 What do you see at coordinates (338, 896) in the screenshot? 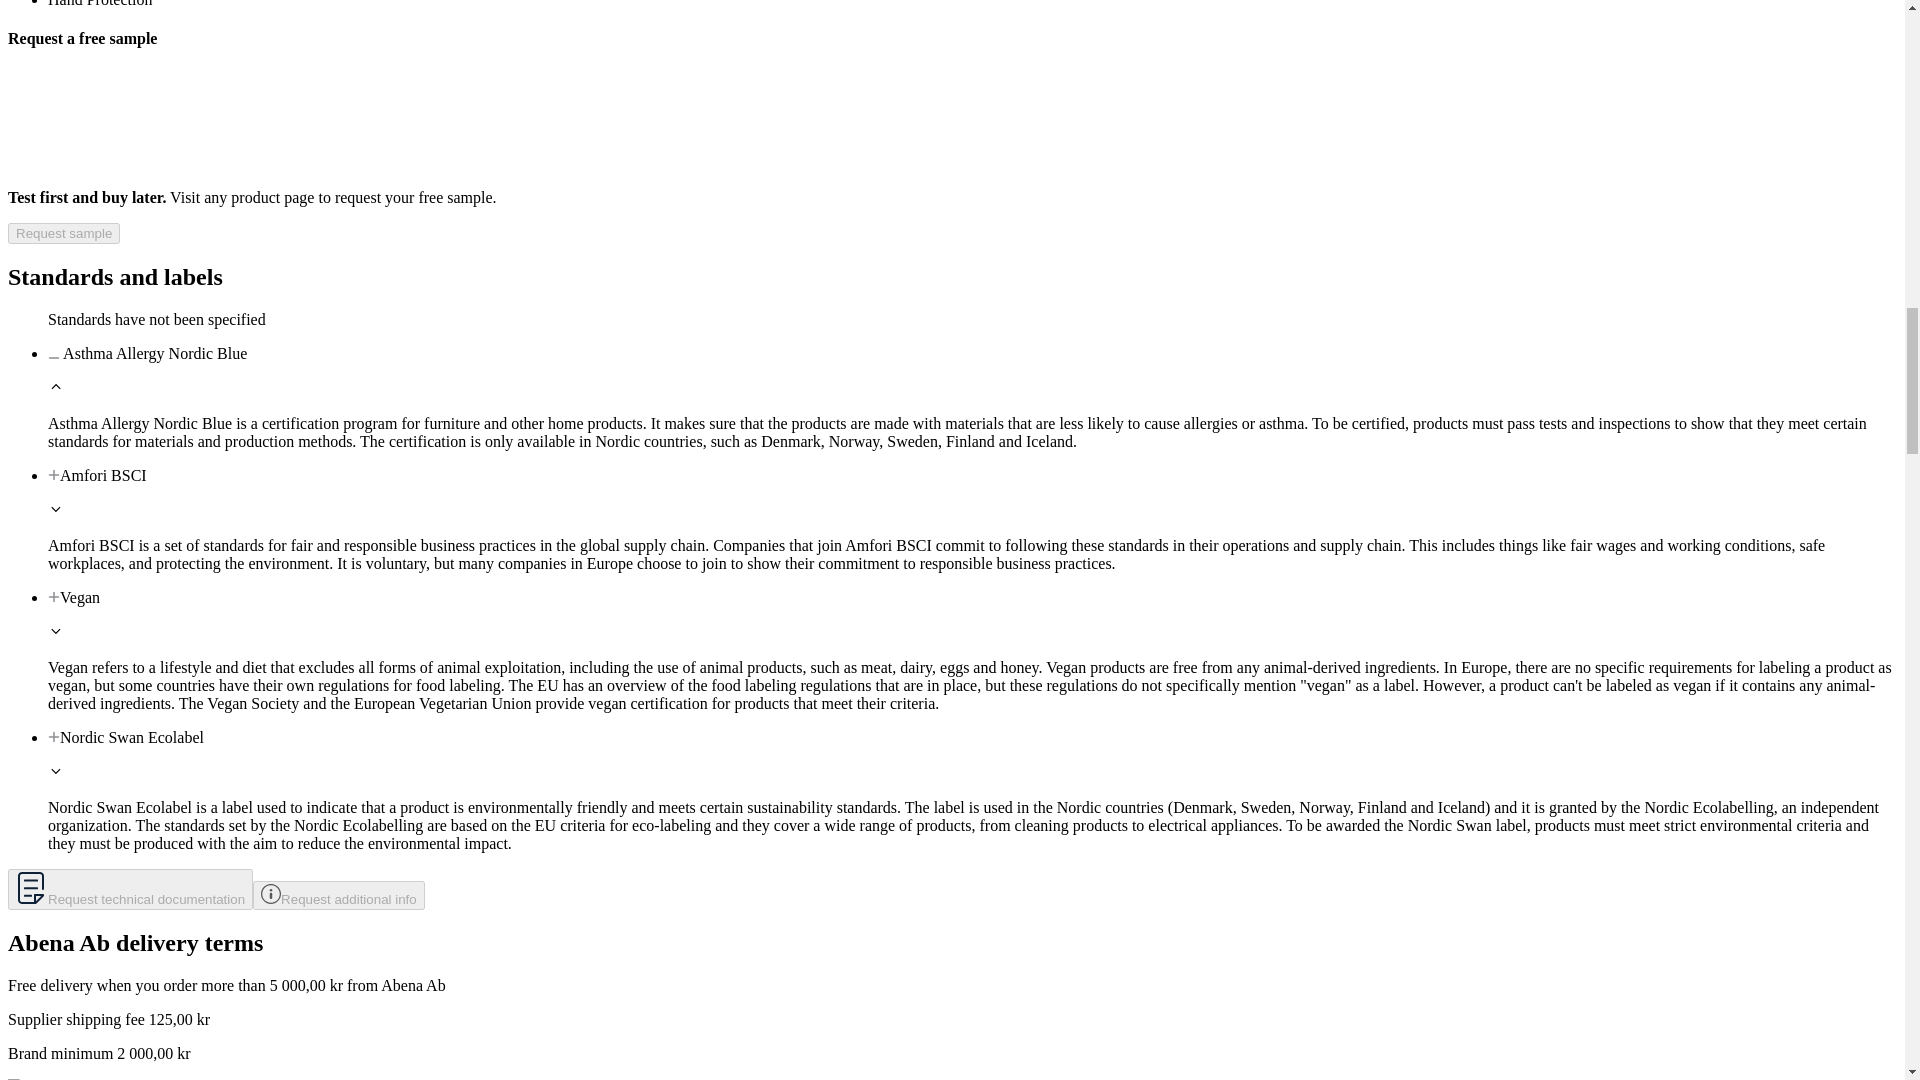
I see `Request additional info` at bounding box center [338, 896].